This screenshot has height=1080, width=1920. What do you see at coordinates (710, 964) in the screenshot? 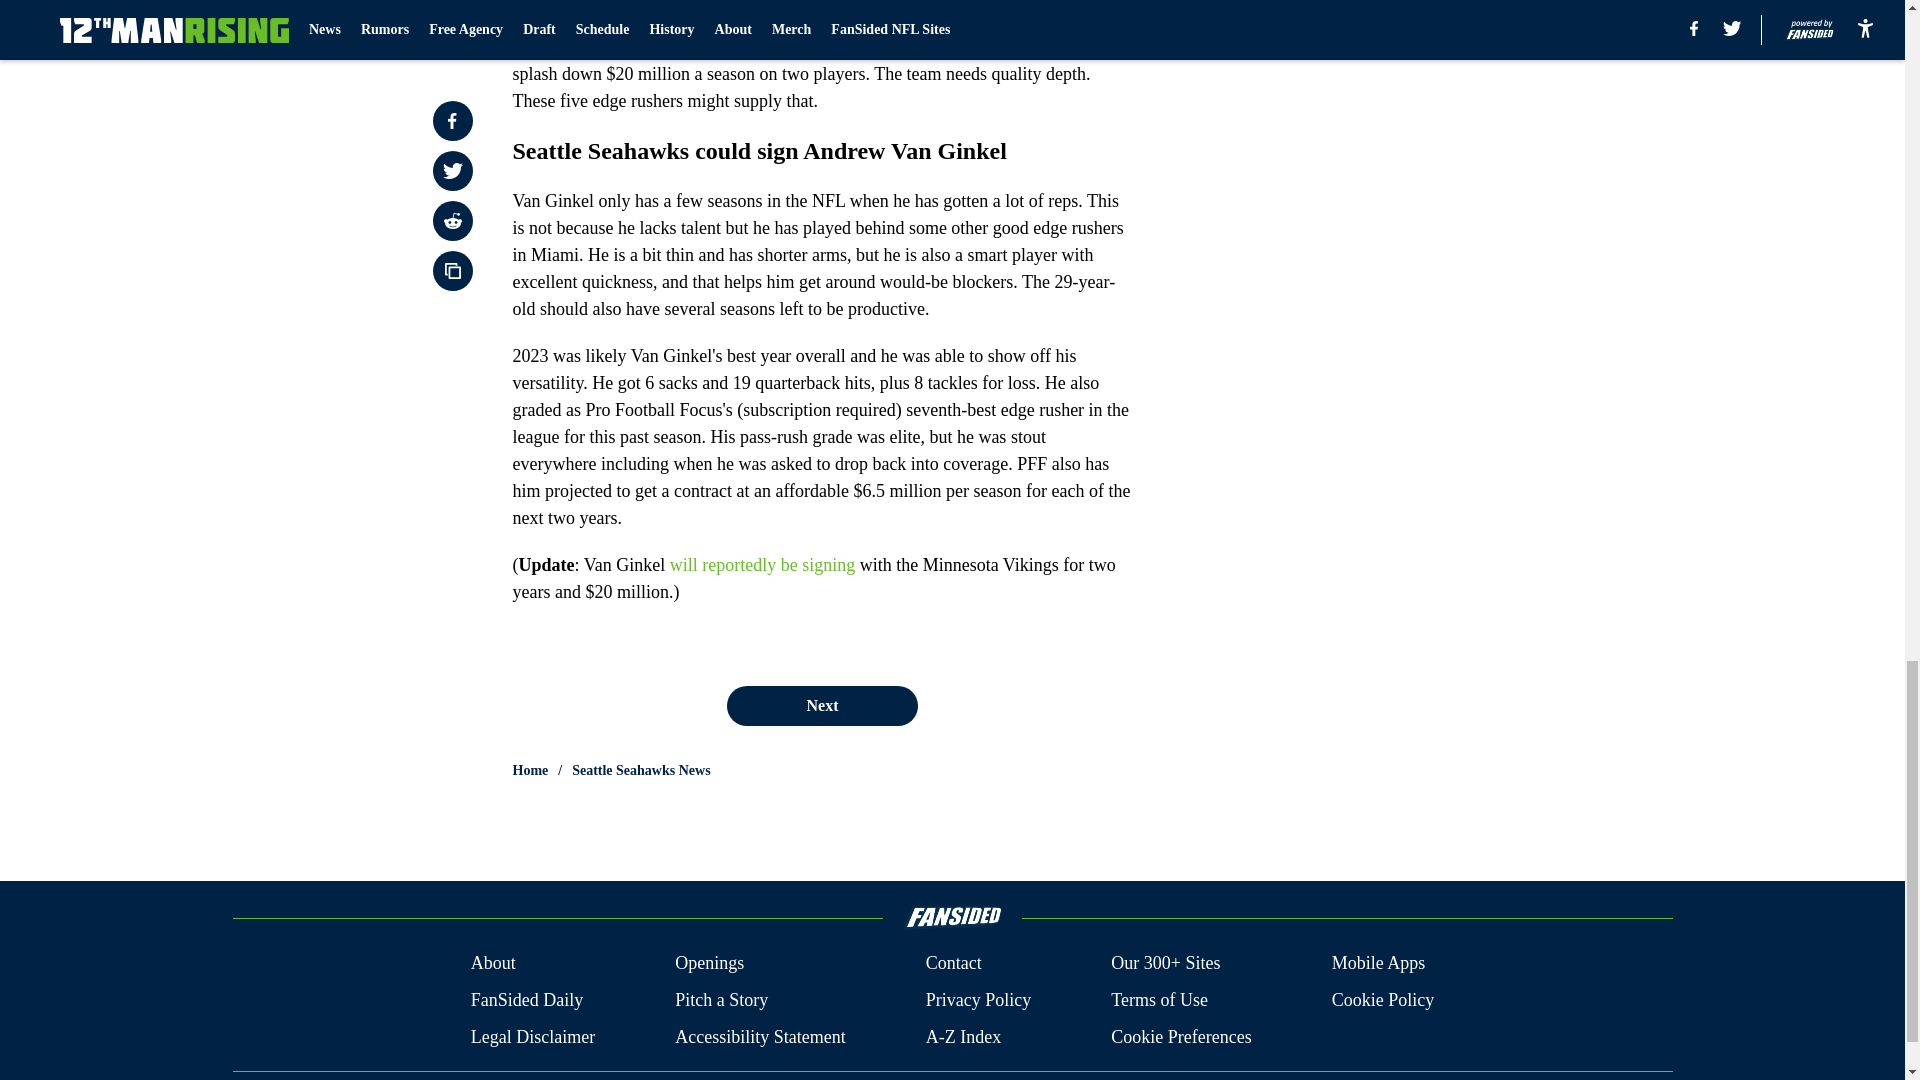
I see `Openings` at bounding box center [710, 964].